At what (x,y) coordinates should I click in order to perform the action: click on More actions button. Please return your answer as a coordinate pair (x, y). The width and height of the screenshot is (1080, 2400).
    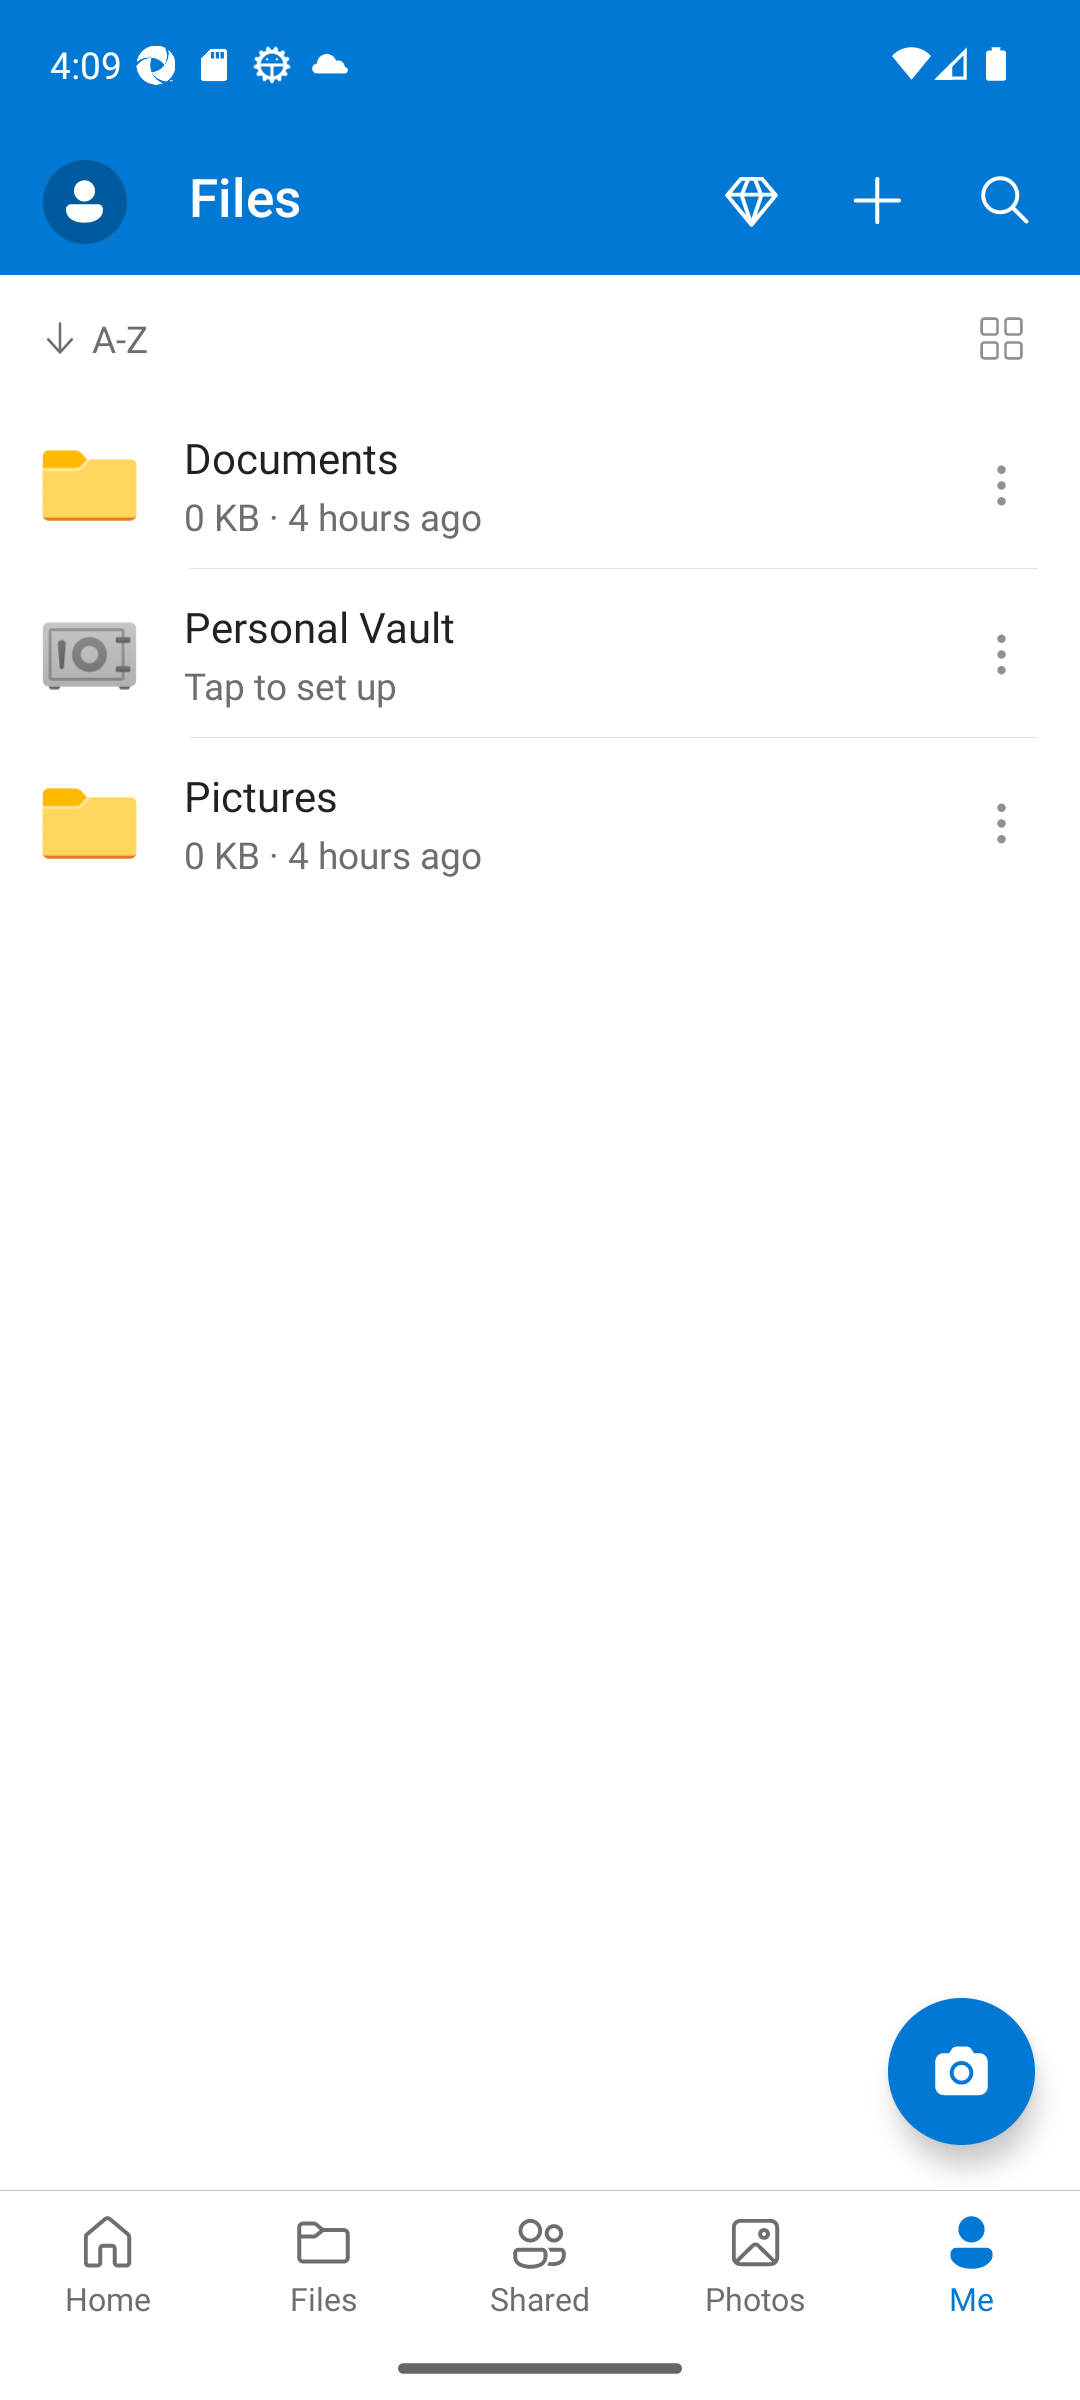
    Looking at the image, I should click on (878, 202).